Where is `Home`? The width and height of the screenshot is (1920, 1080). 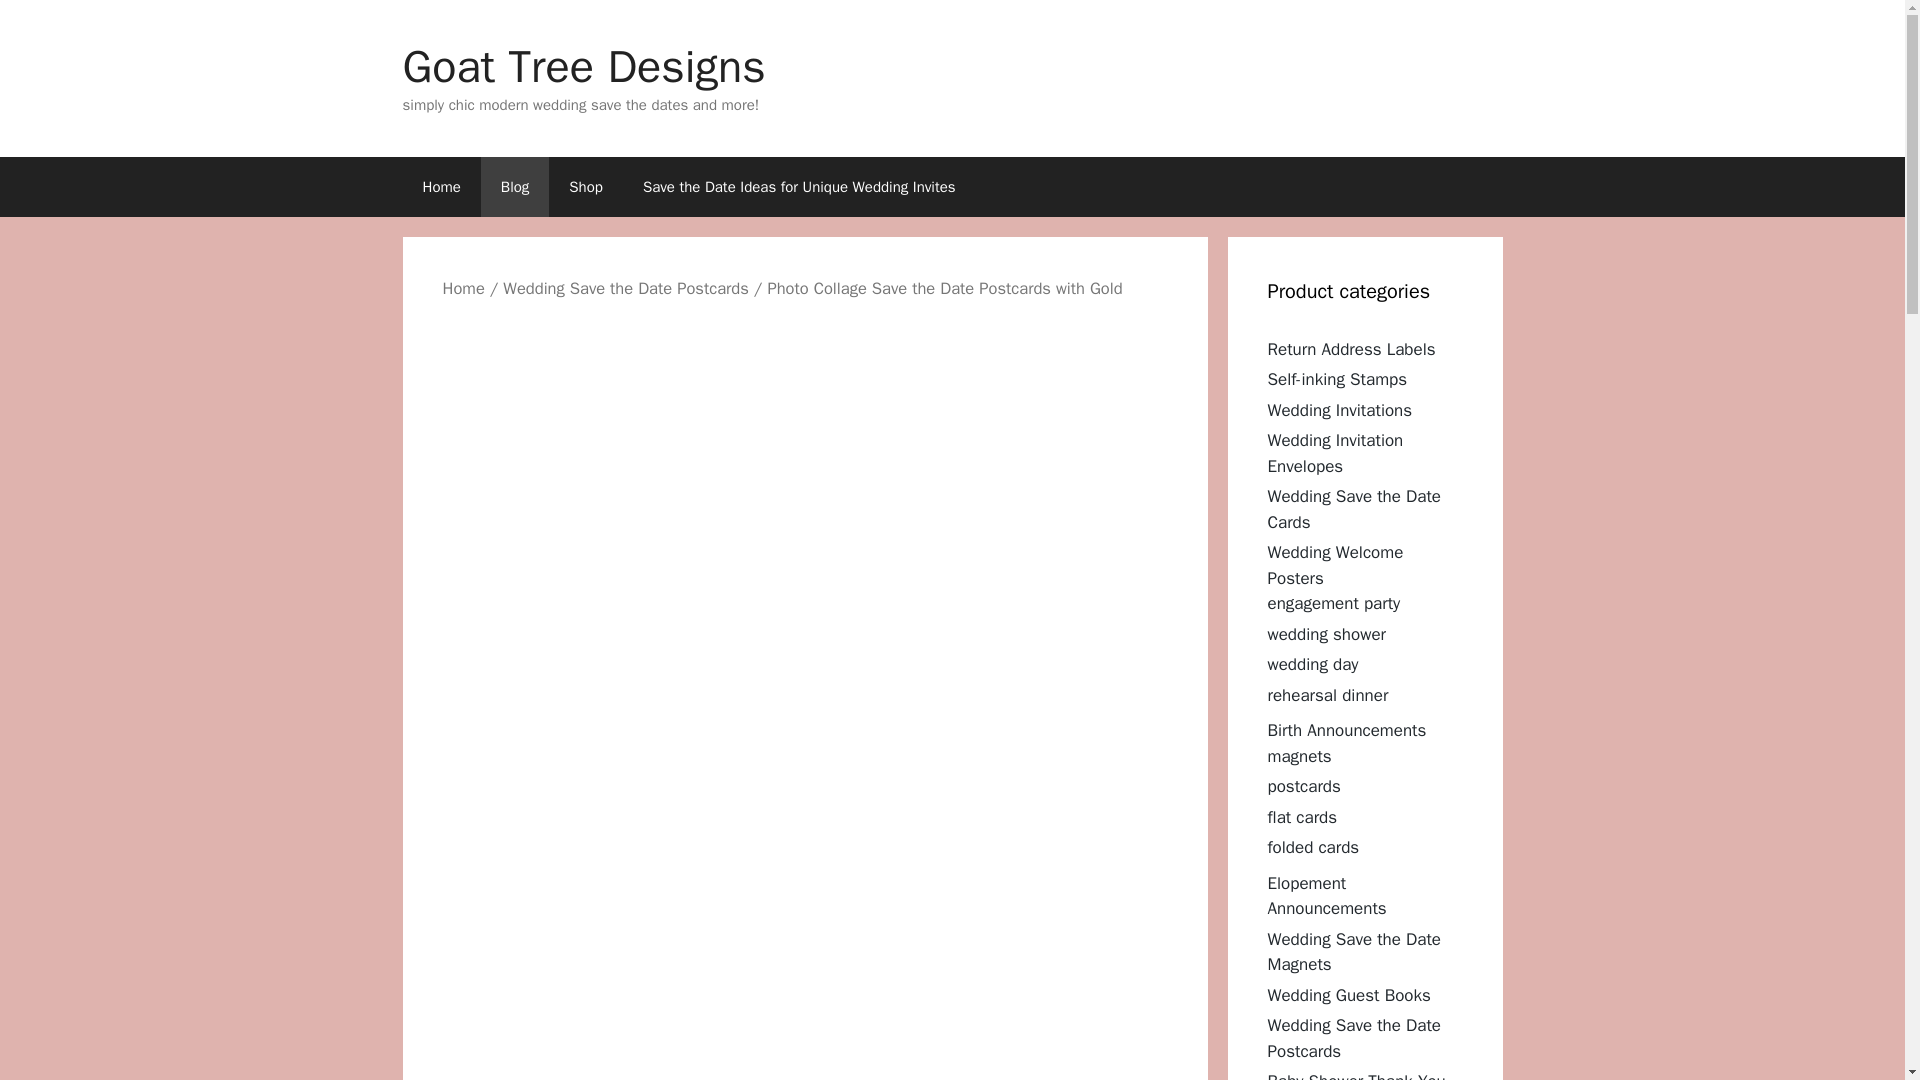 Home is located at coordinates (462, 288).